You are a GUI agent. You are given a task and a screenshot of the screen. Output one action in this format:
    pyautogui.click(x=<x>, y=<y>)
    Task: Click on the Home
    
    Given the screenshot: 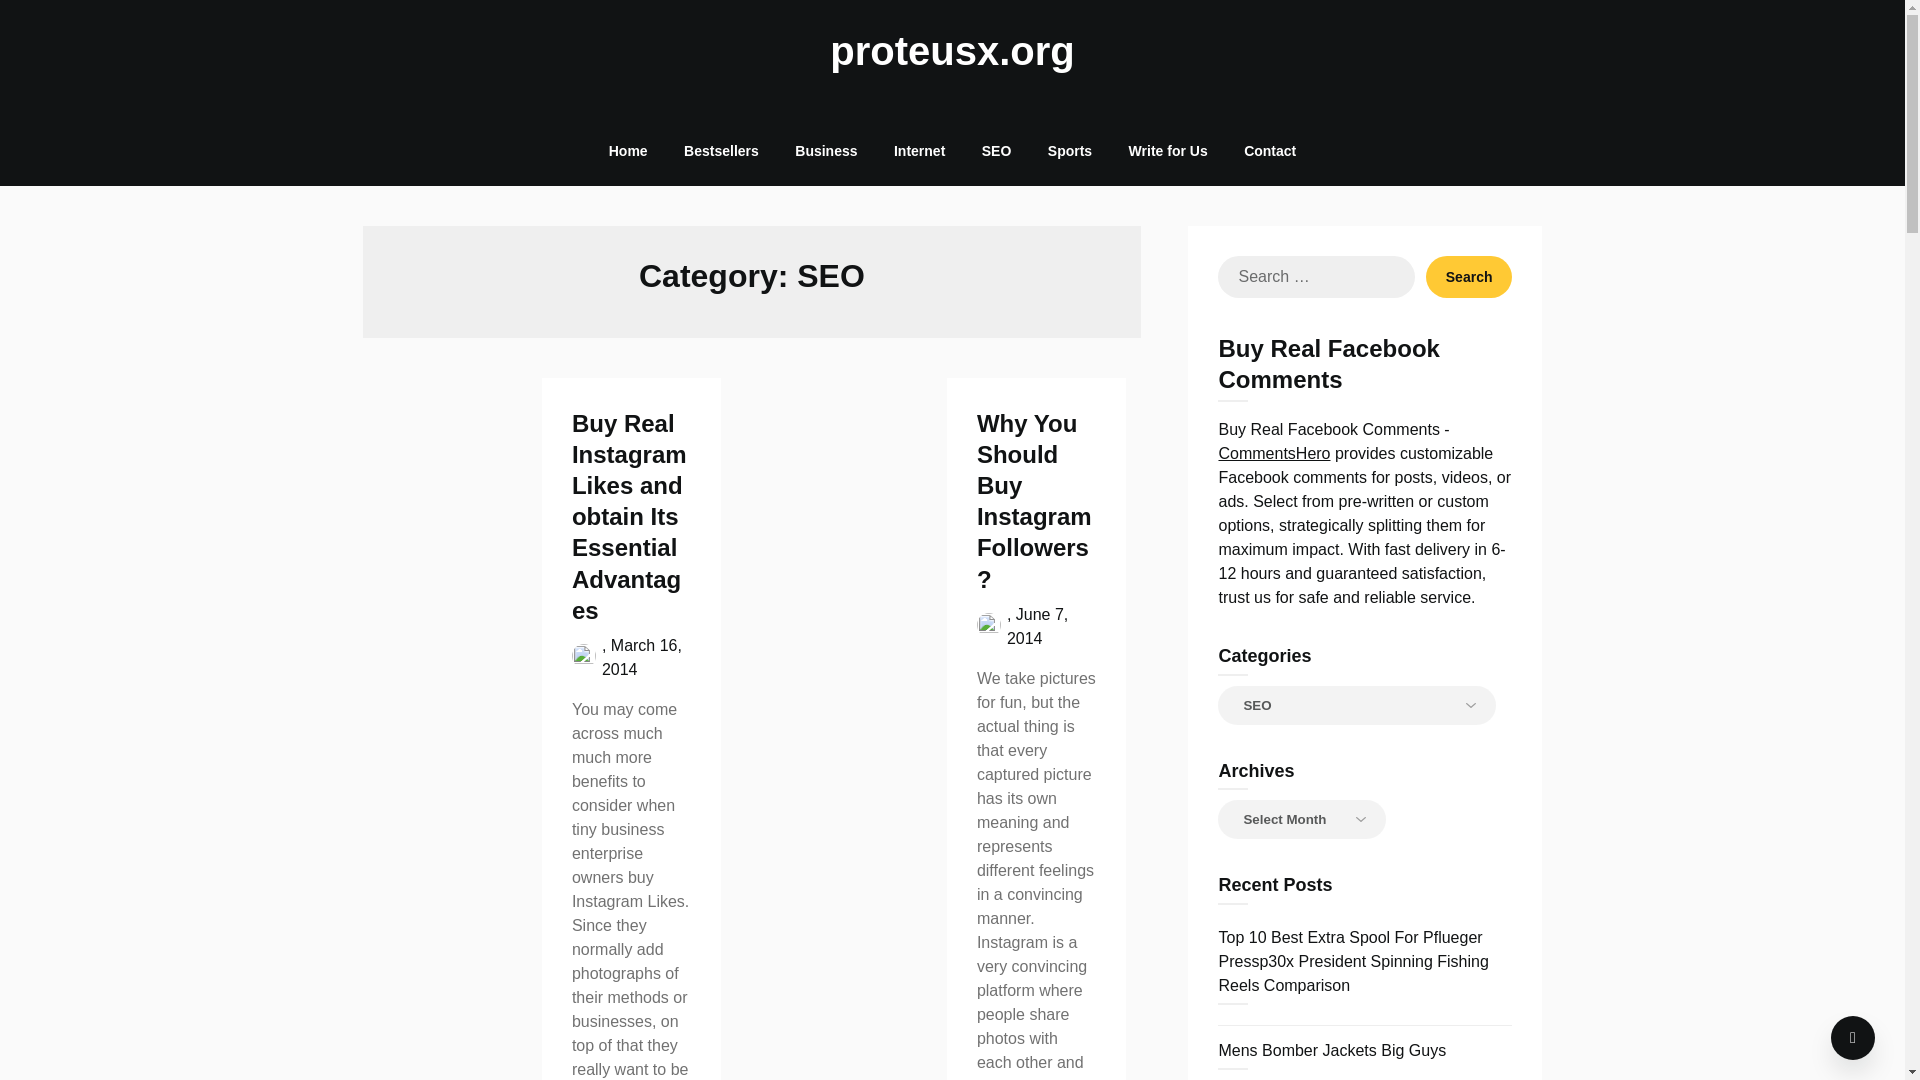 What is the action you would take?
    pyautogui.click(x=628, y=150)
    